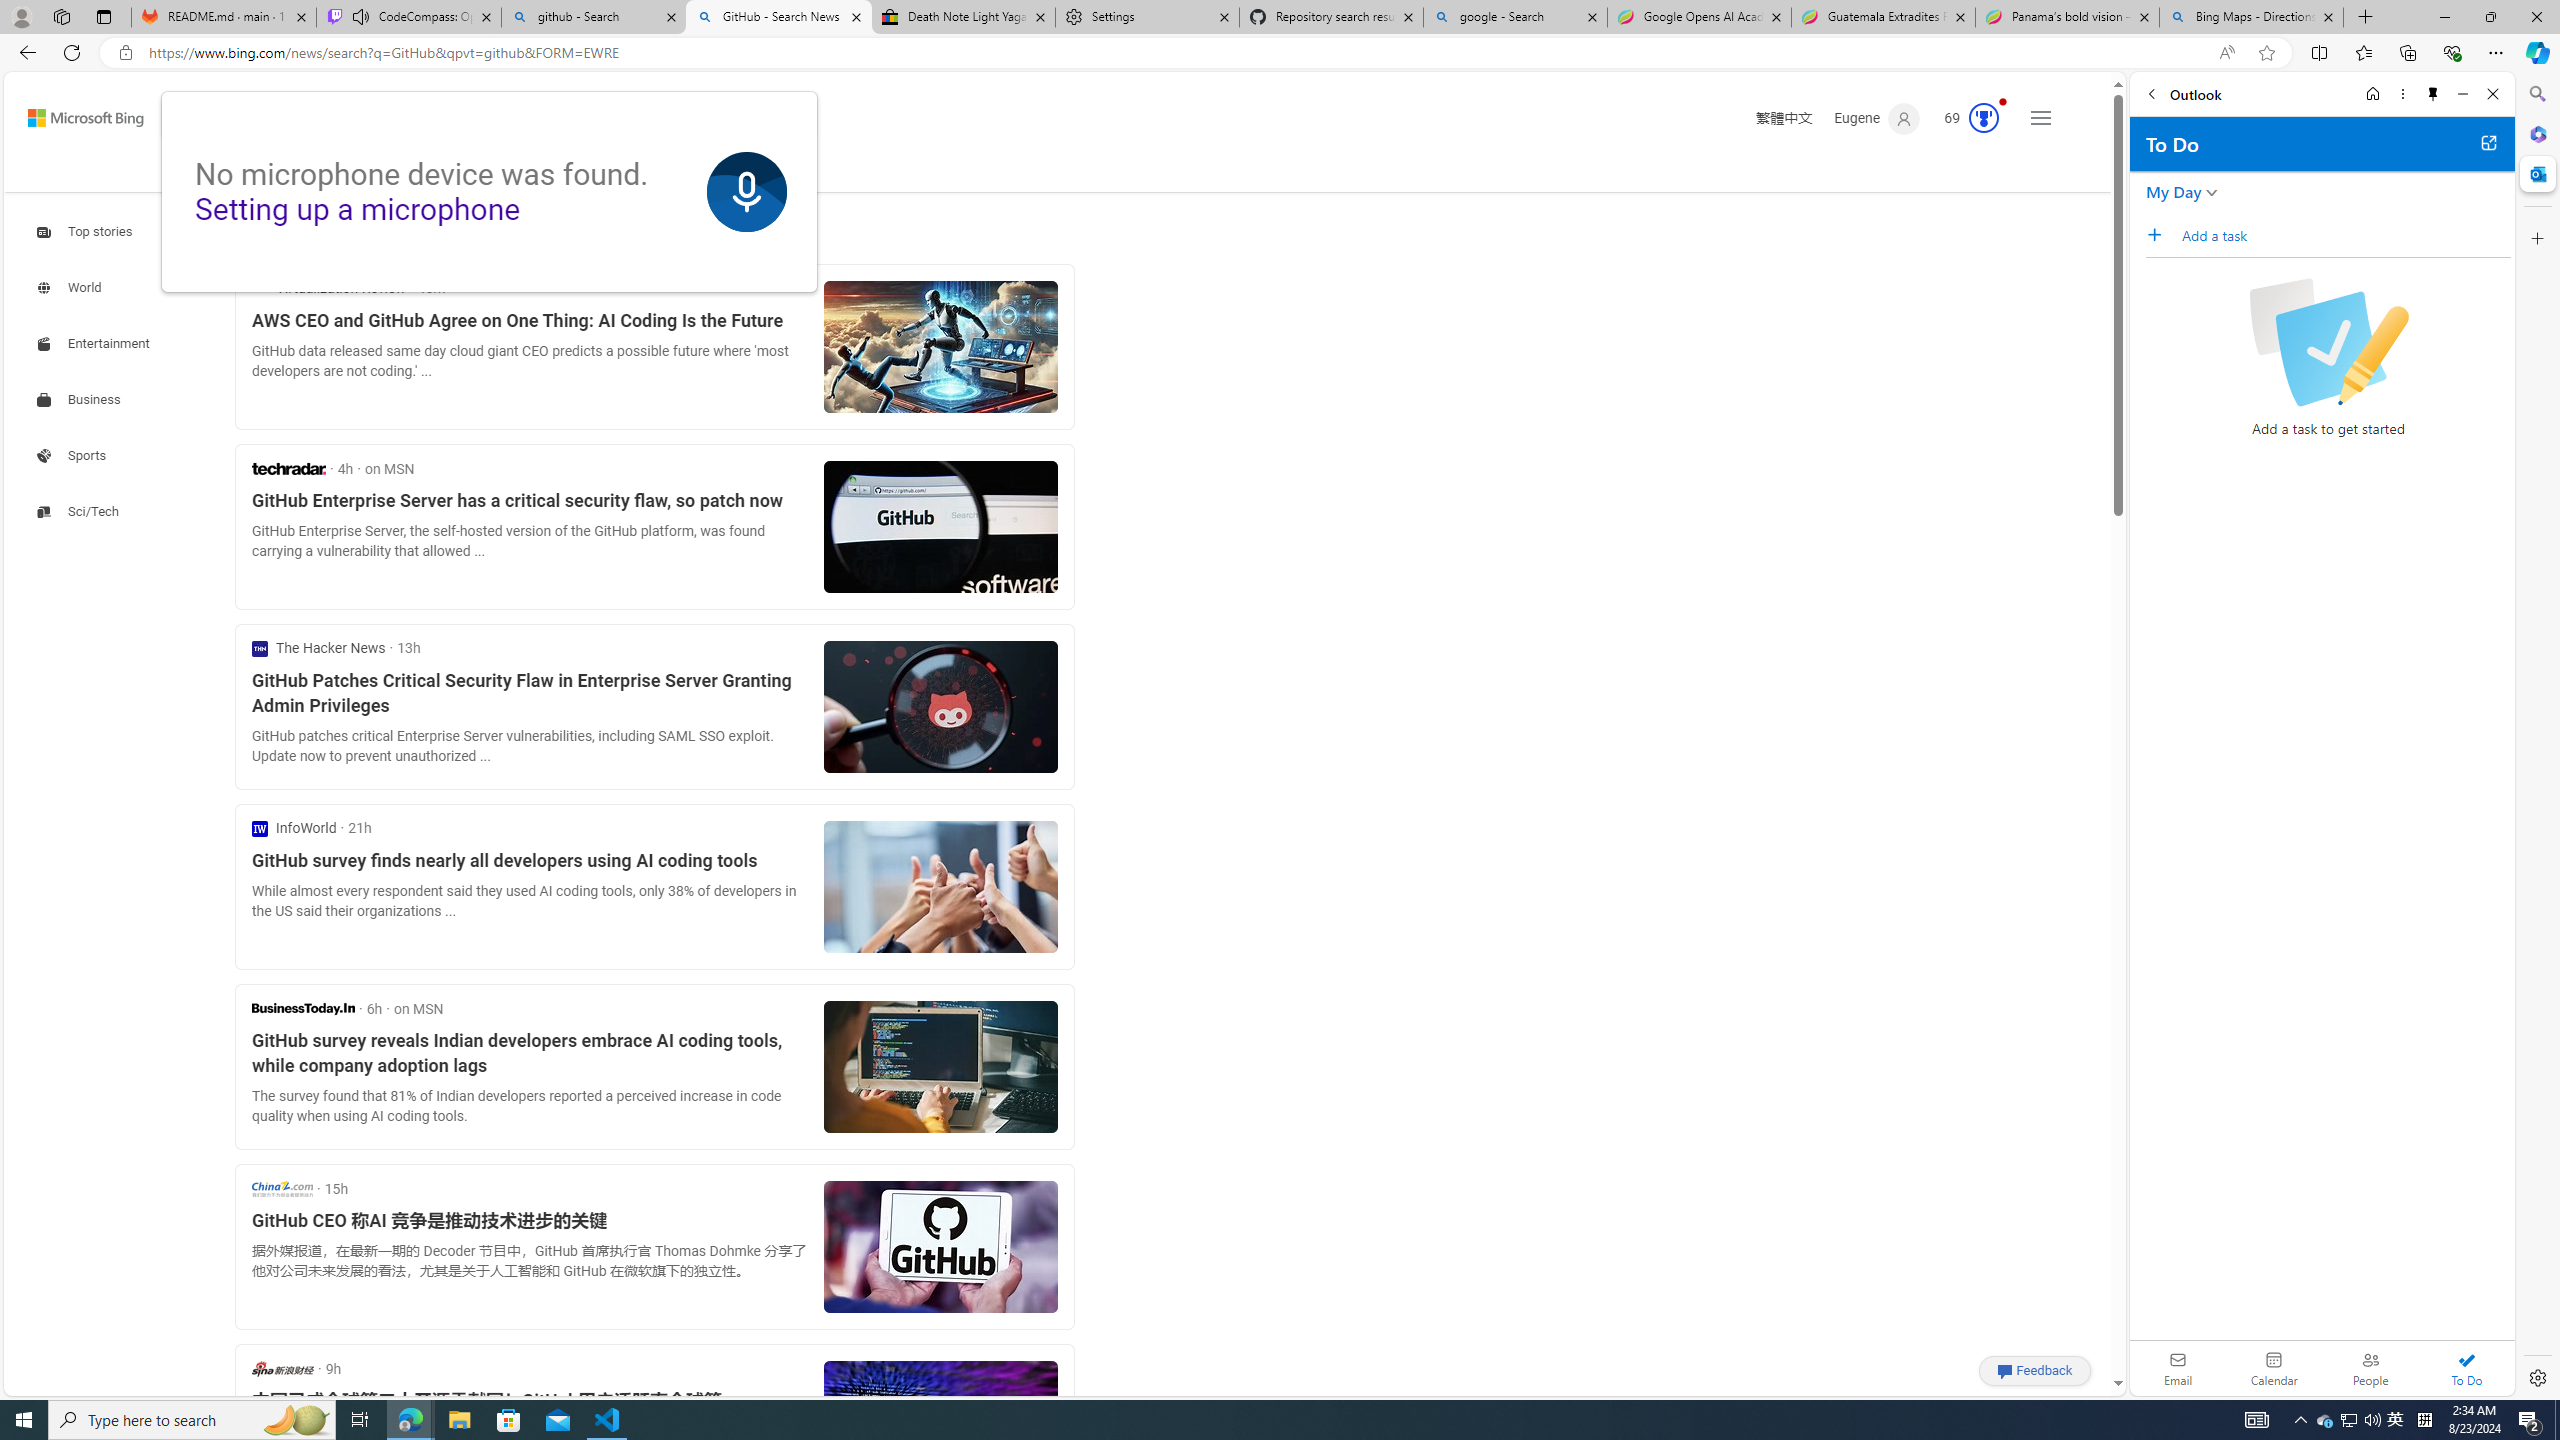  Describe the element at coordinates (74, 455) in the screenshot. I see `Search news about Sports` at that location.